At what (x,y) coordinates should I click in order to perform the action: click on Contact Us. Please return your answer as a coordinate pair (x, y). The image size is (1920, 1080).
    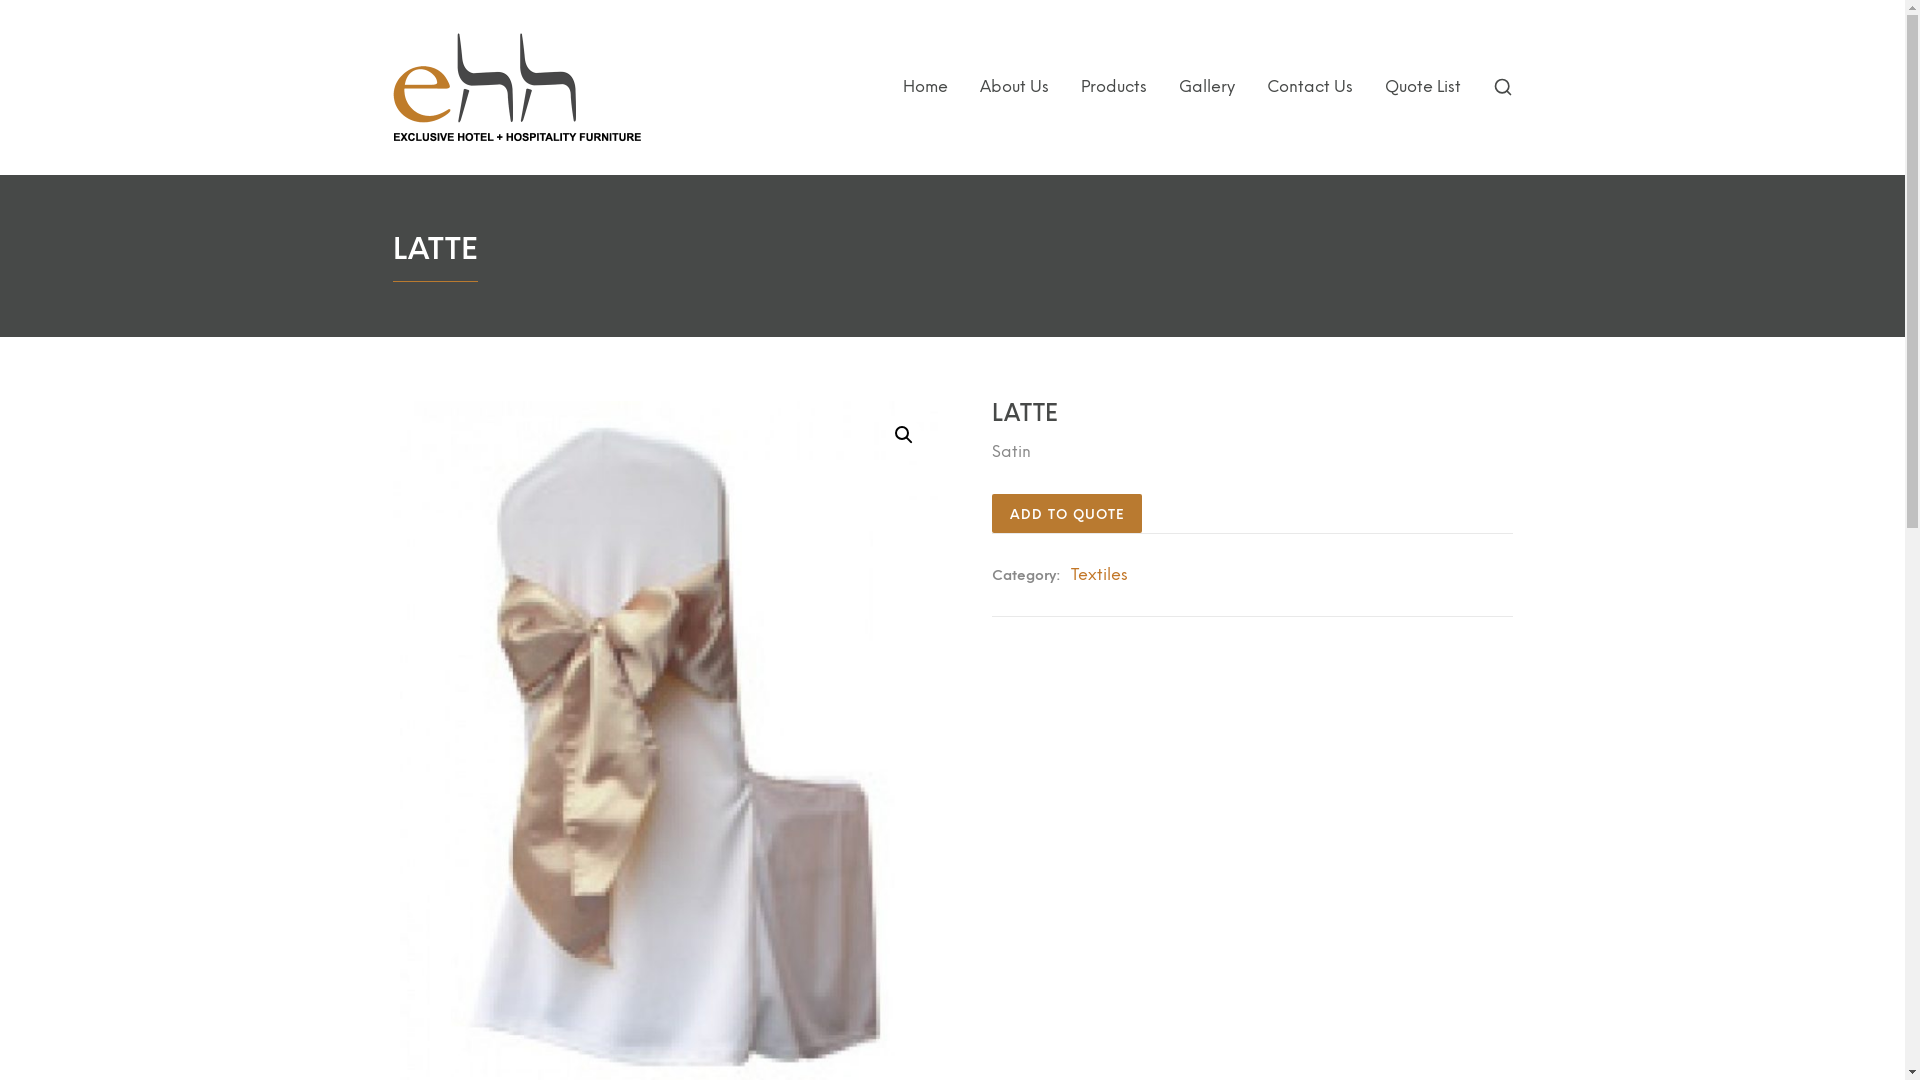
    Looking at the image, I should click on (1309, 86).